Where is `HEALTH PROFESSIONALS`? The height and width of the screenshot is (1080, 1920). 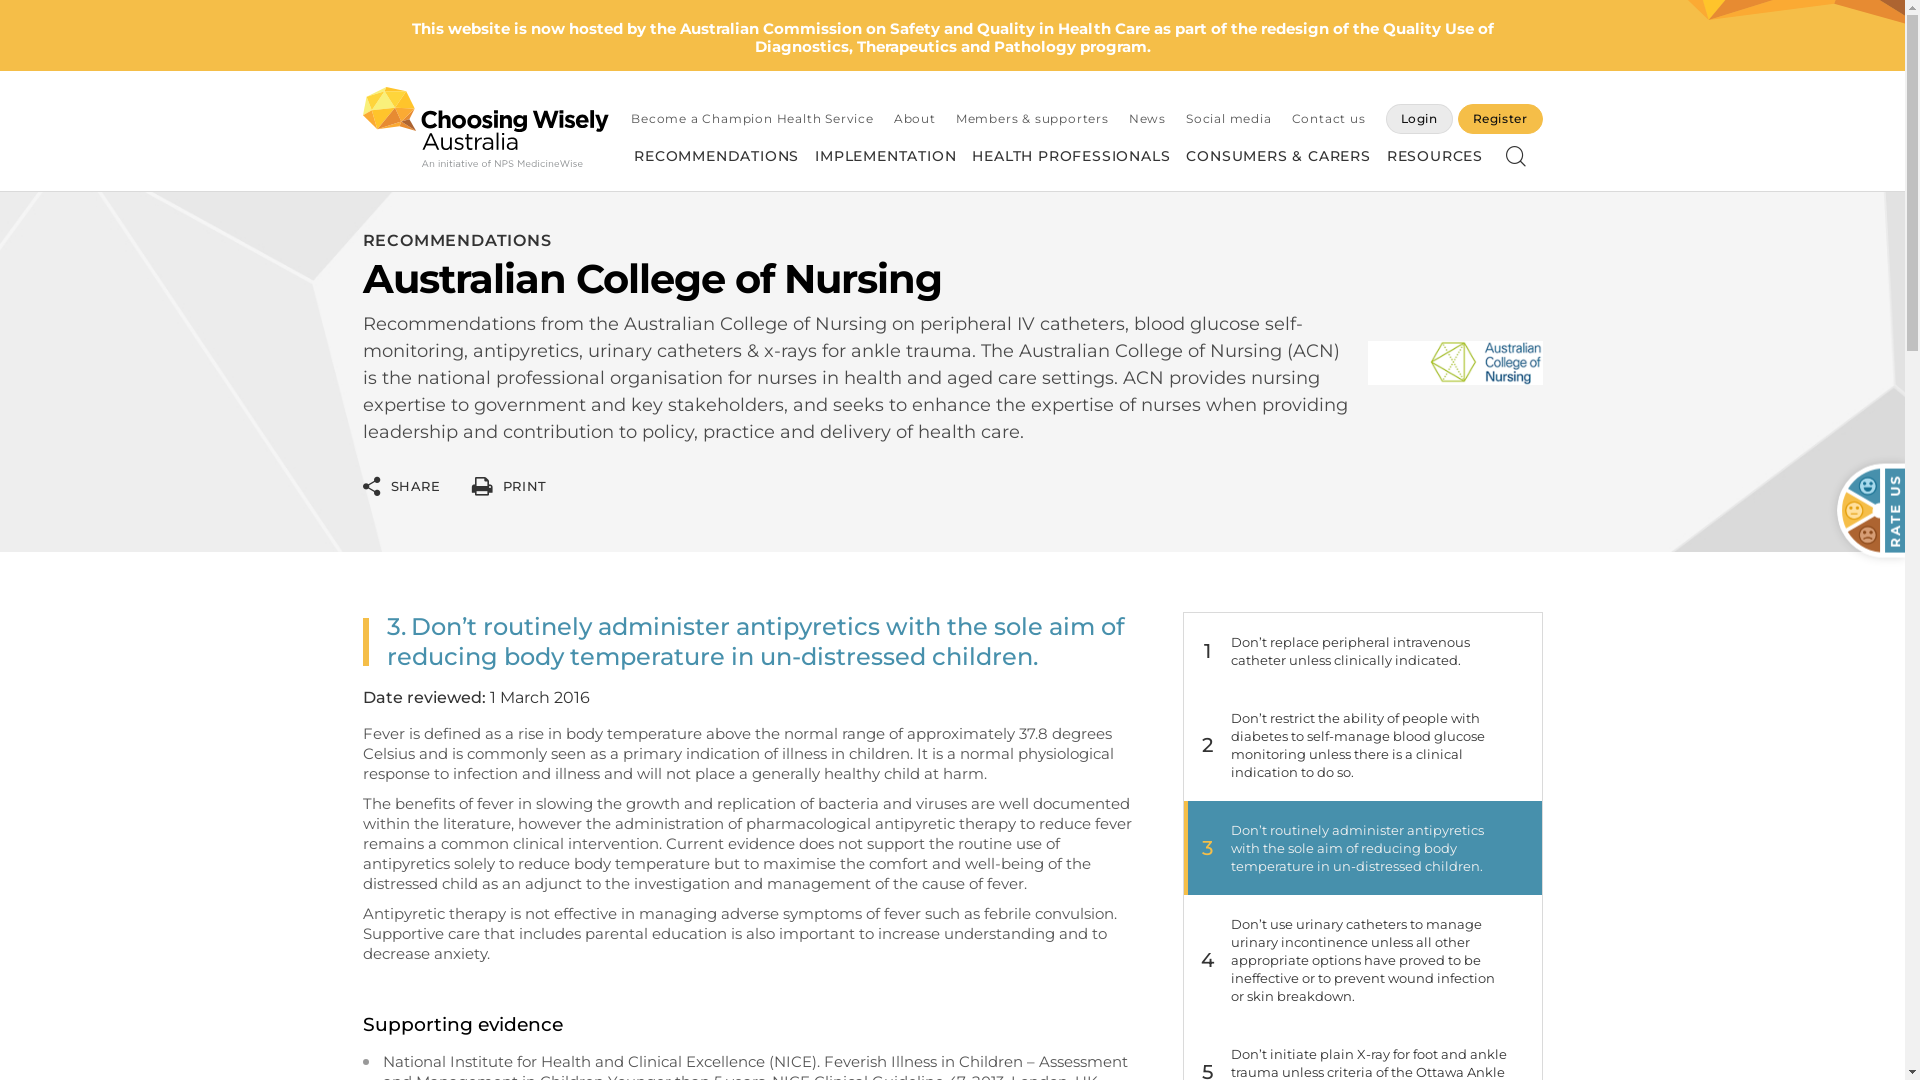
HEALTH PROFESSIONALS is located at coordinates (1071, 156).